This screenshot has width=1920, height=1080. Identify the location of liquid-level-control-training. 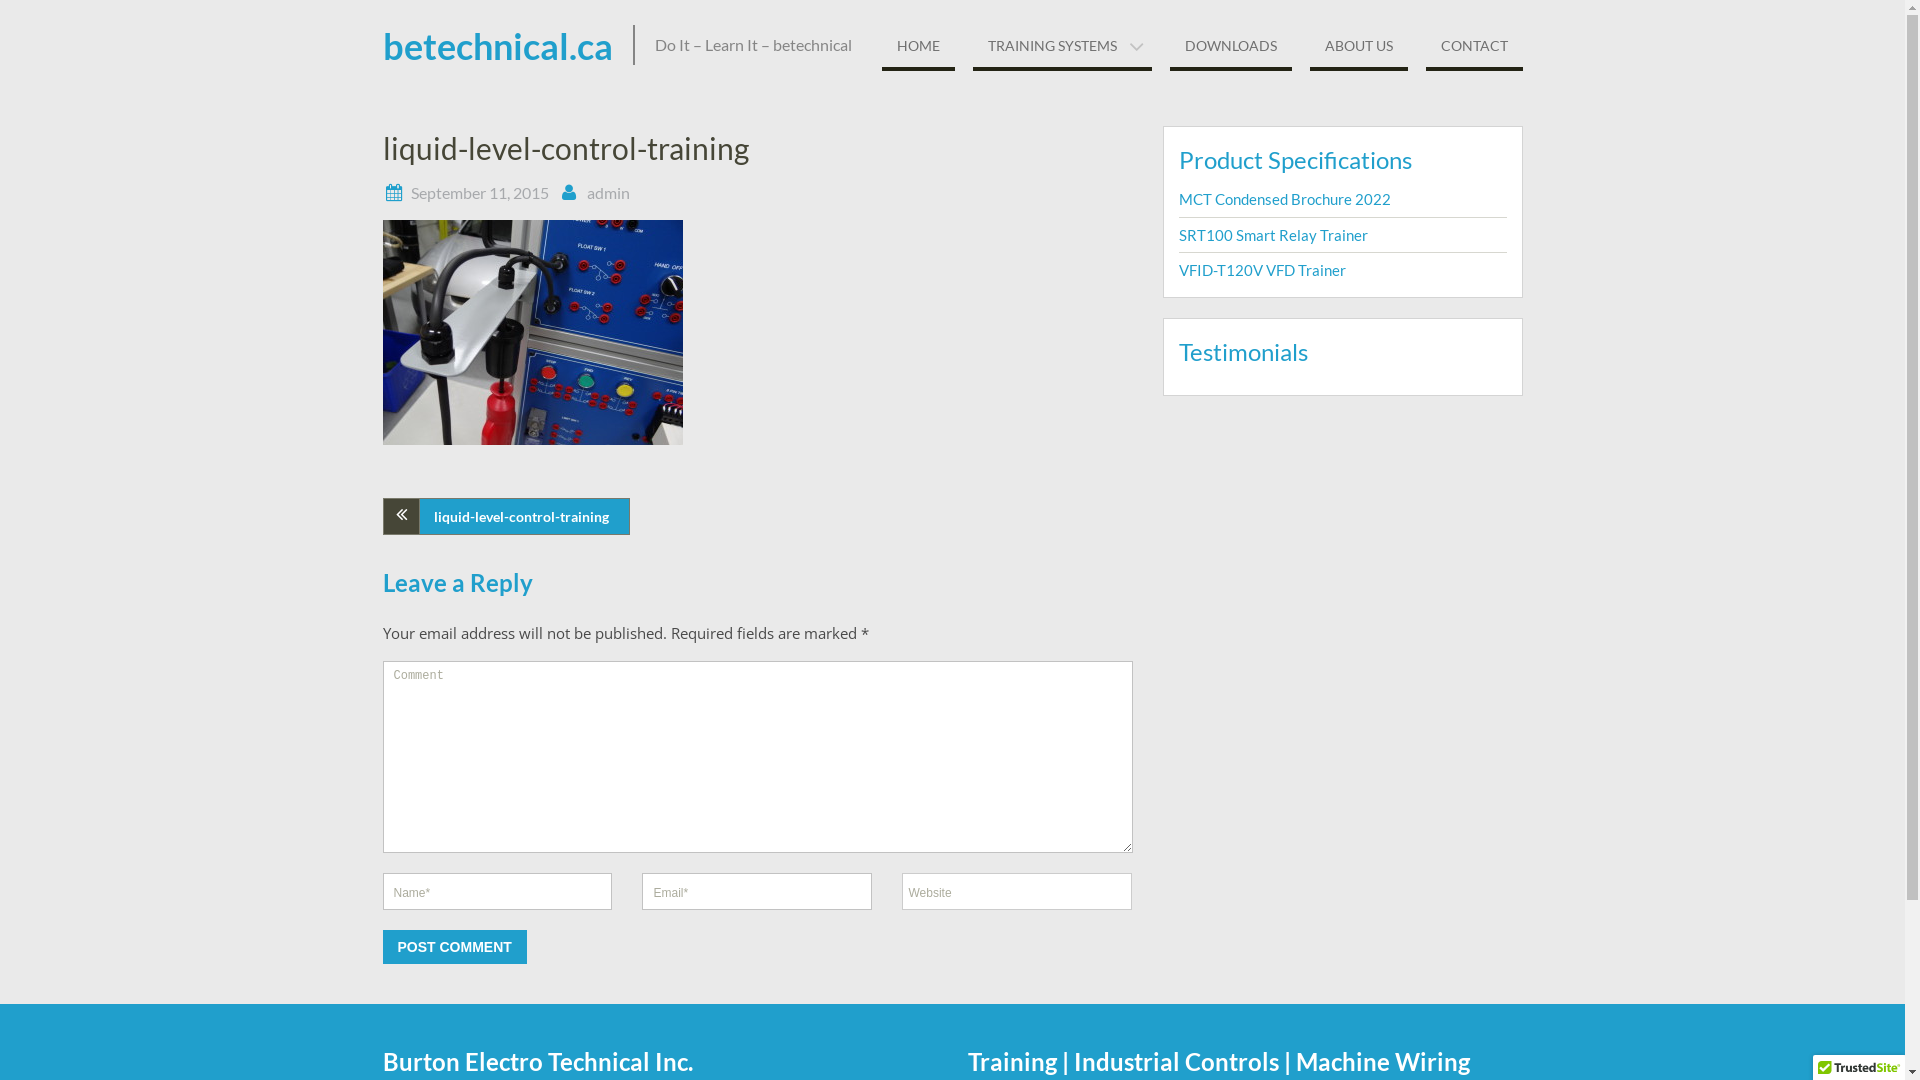
(506, 516).